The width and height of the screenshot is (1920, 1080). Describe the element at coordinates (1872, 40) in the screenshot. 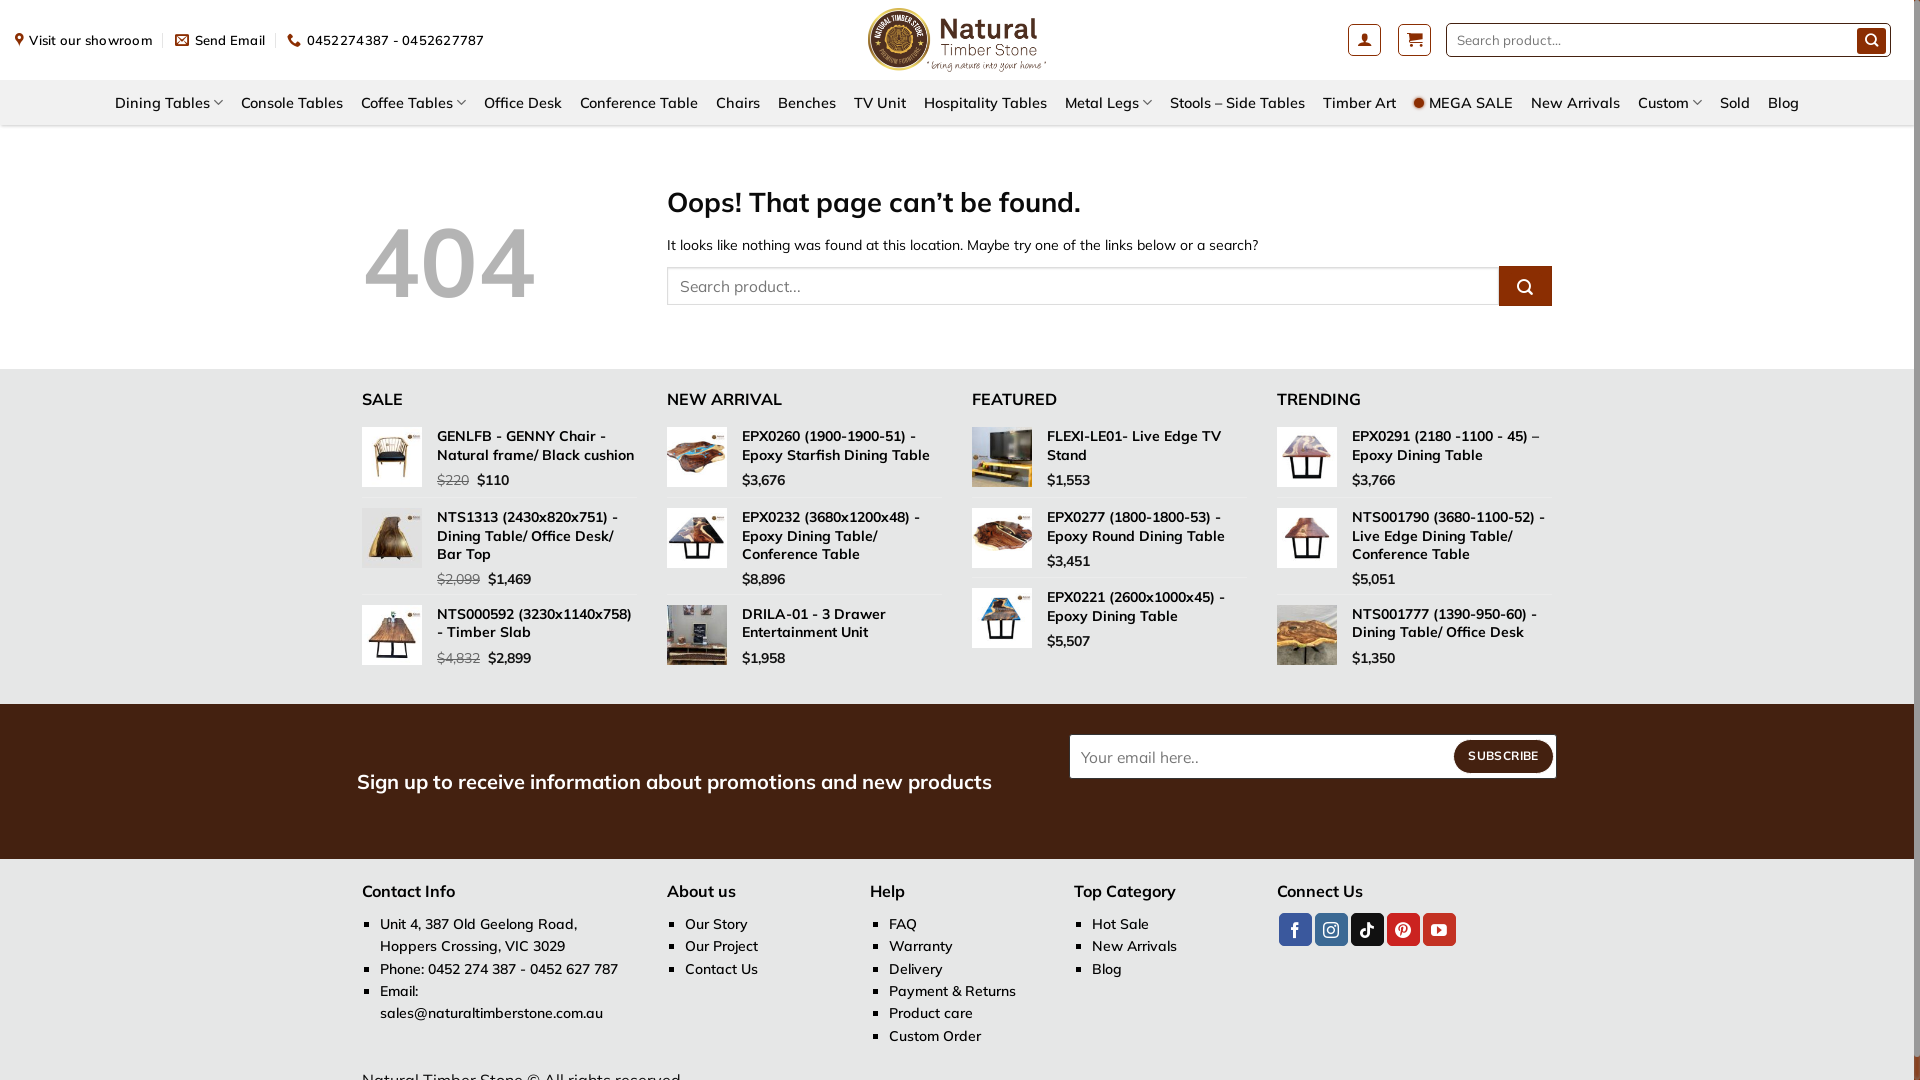

I see `Search` at that location.